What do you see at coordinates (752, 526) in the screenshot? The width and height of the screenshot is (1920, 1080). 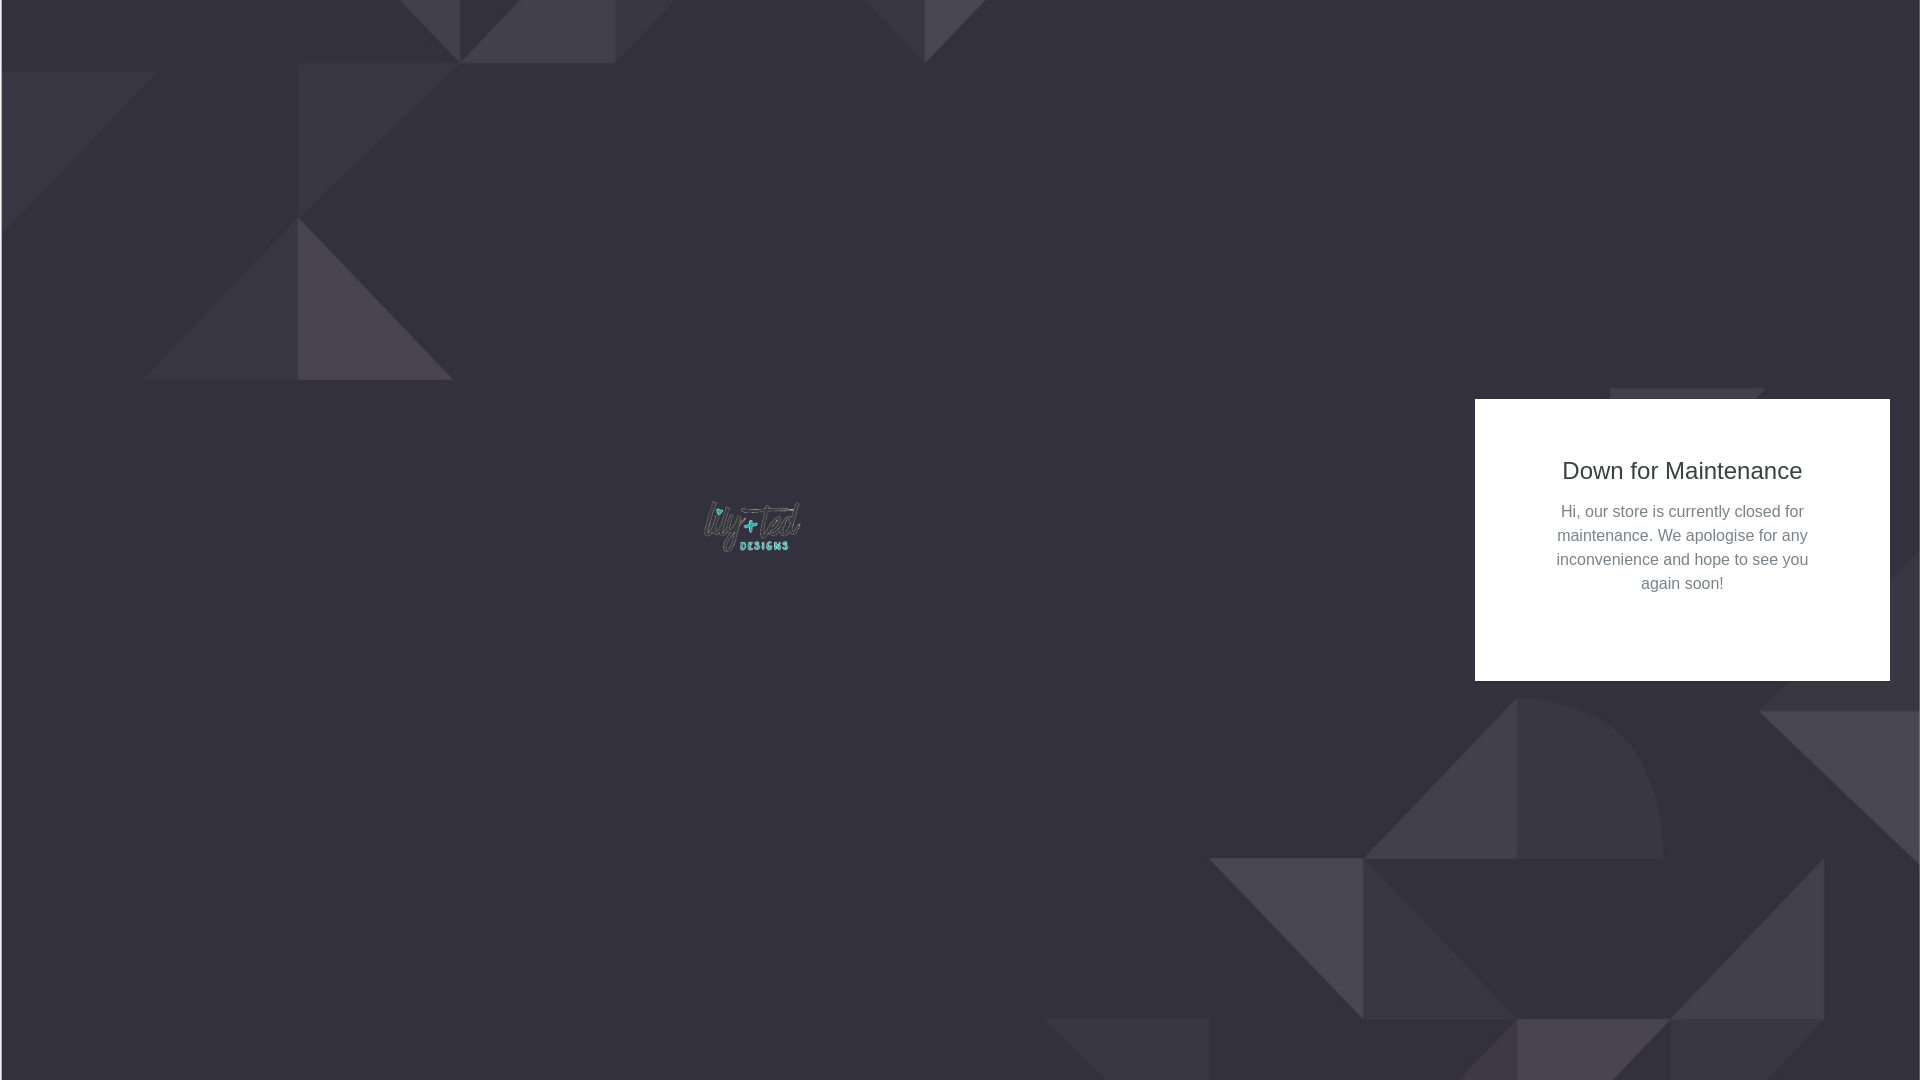 I see `lily+ted designs` at bounding box center [752, 526].